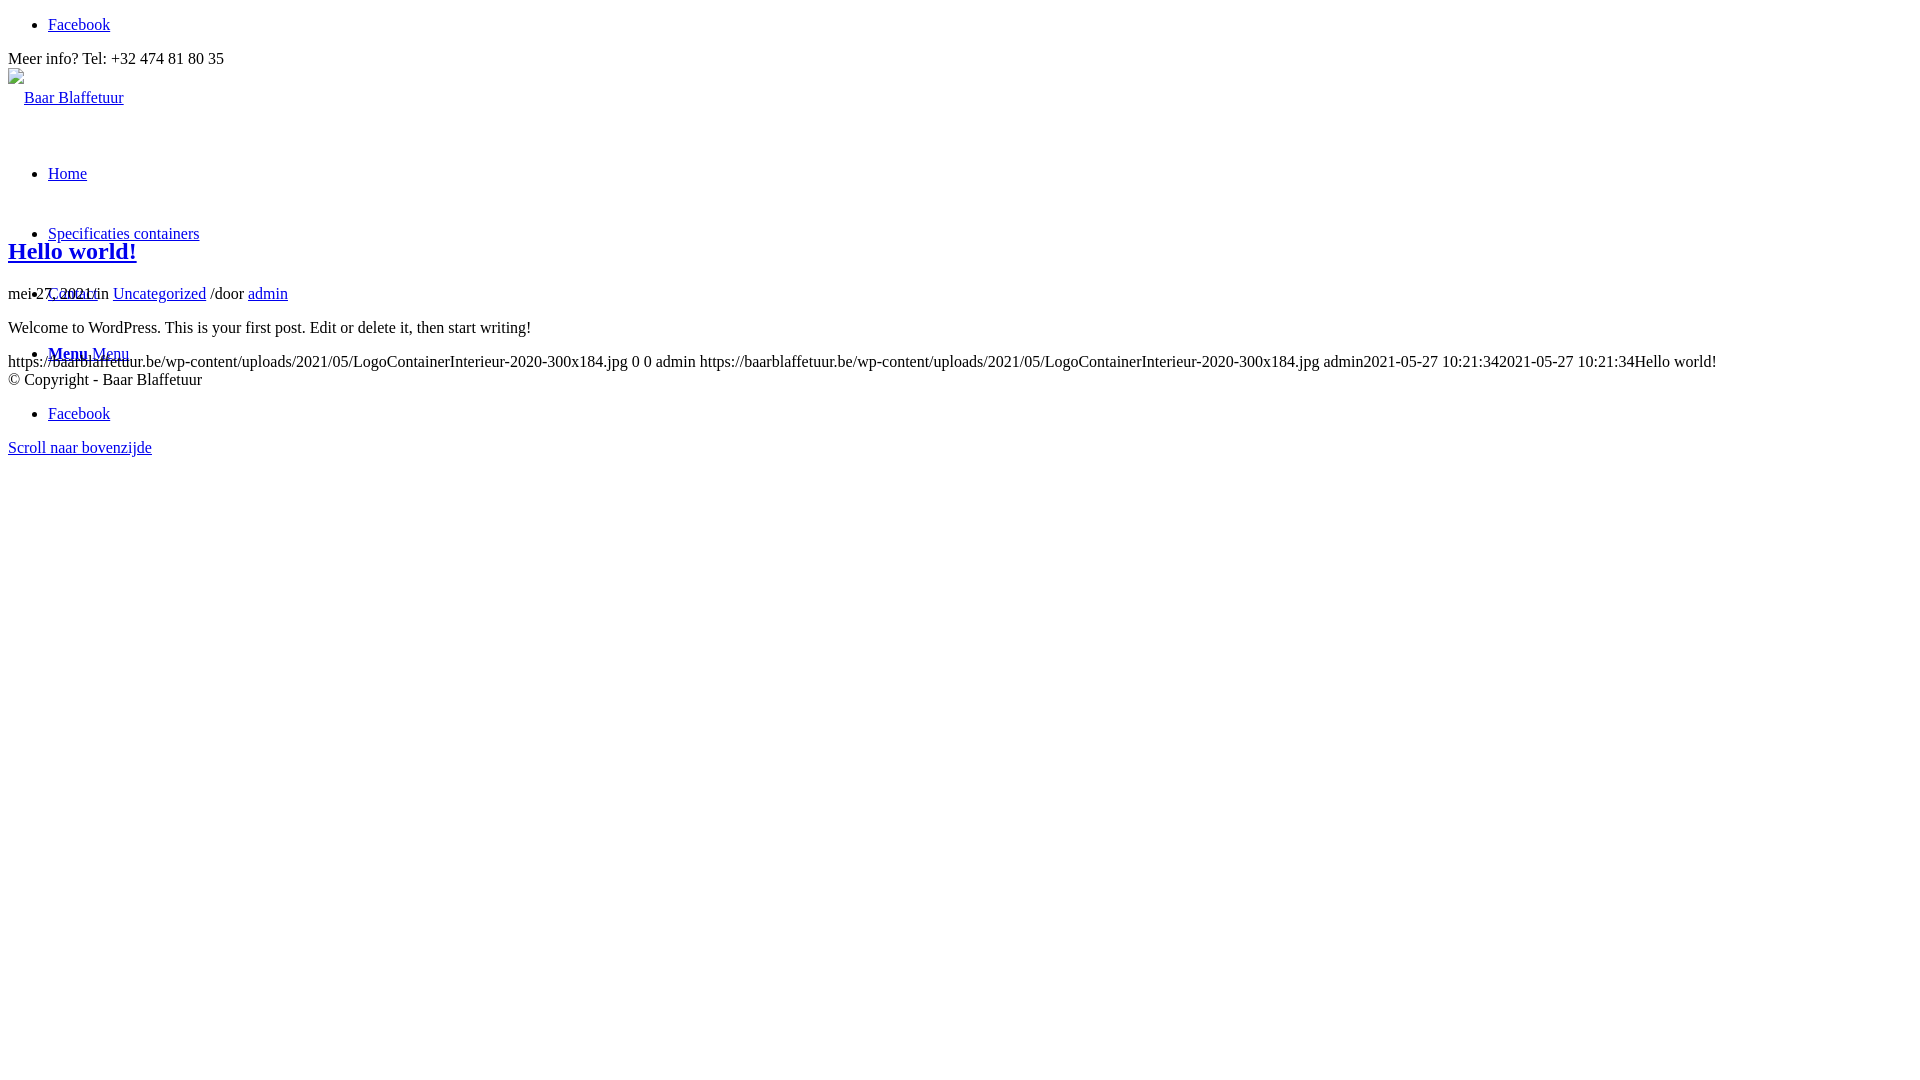 The width and height of the screenshot is (1920, 1080). Describe the element at coordinates (79, 414) in the screenshot. I see `Facebook` at that location.